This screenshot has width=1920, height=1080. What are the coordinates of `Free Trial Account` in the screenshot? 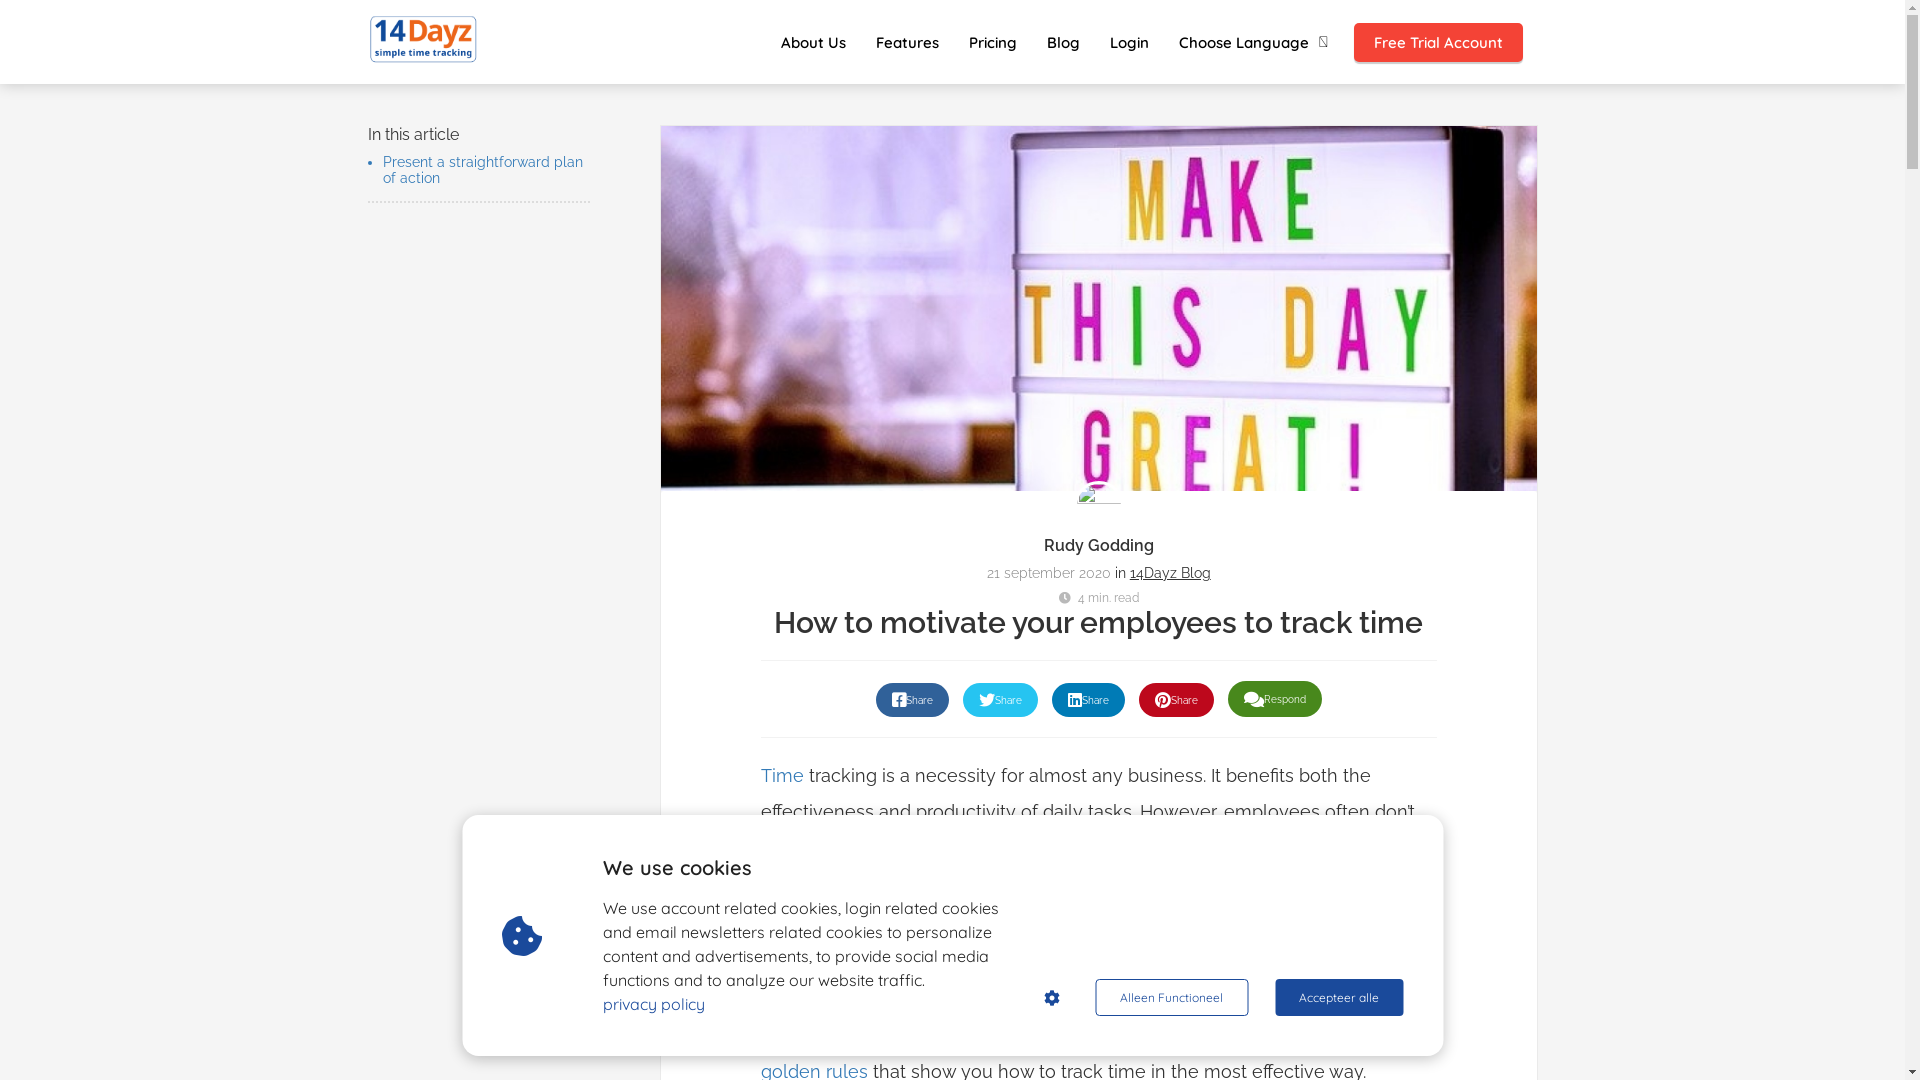 It's located at (1438, 42).